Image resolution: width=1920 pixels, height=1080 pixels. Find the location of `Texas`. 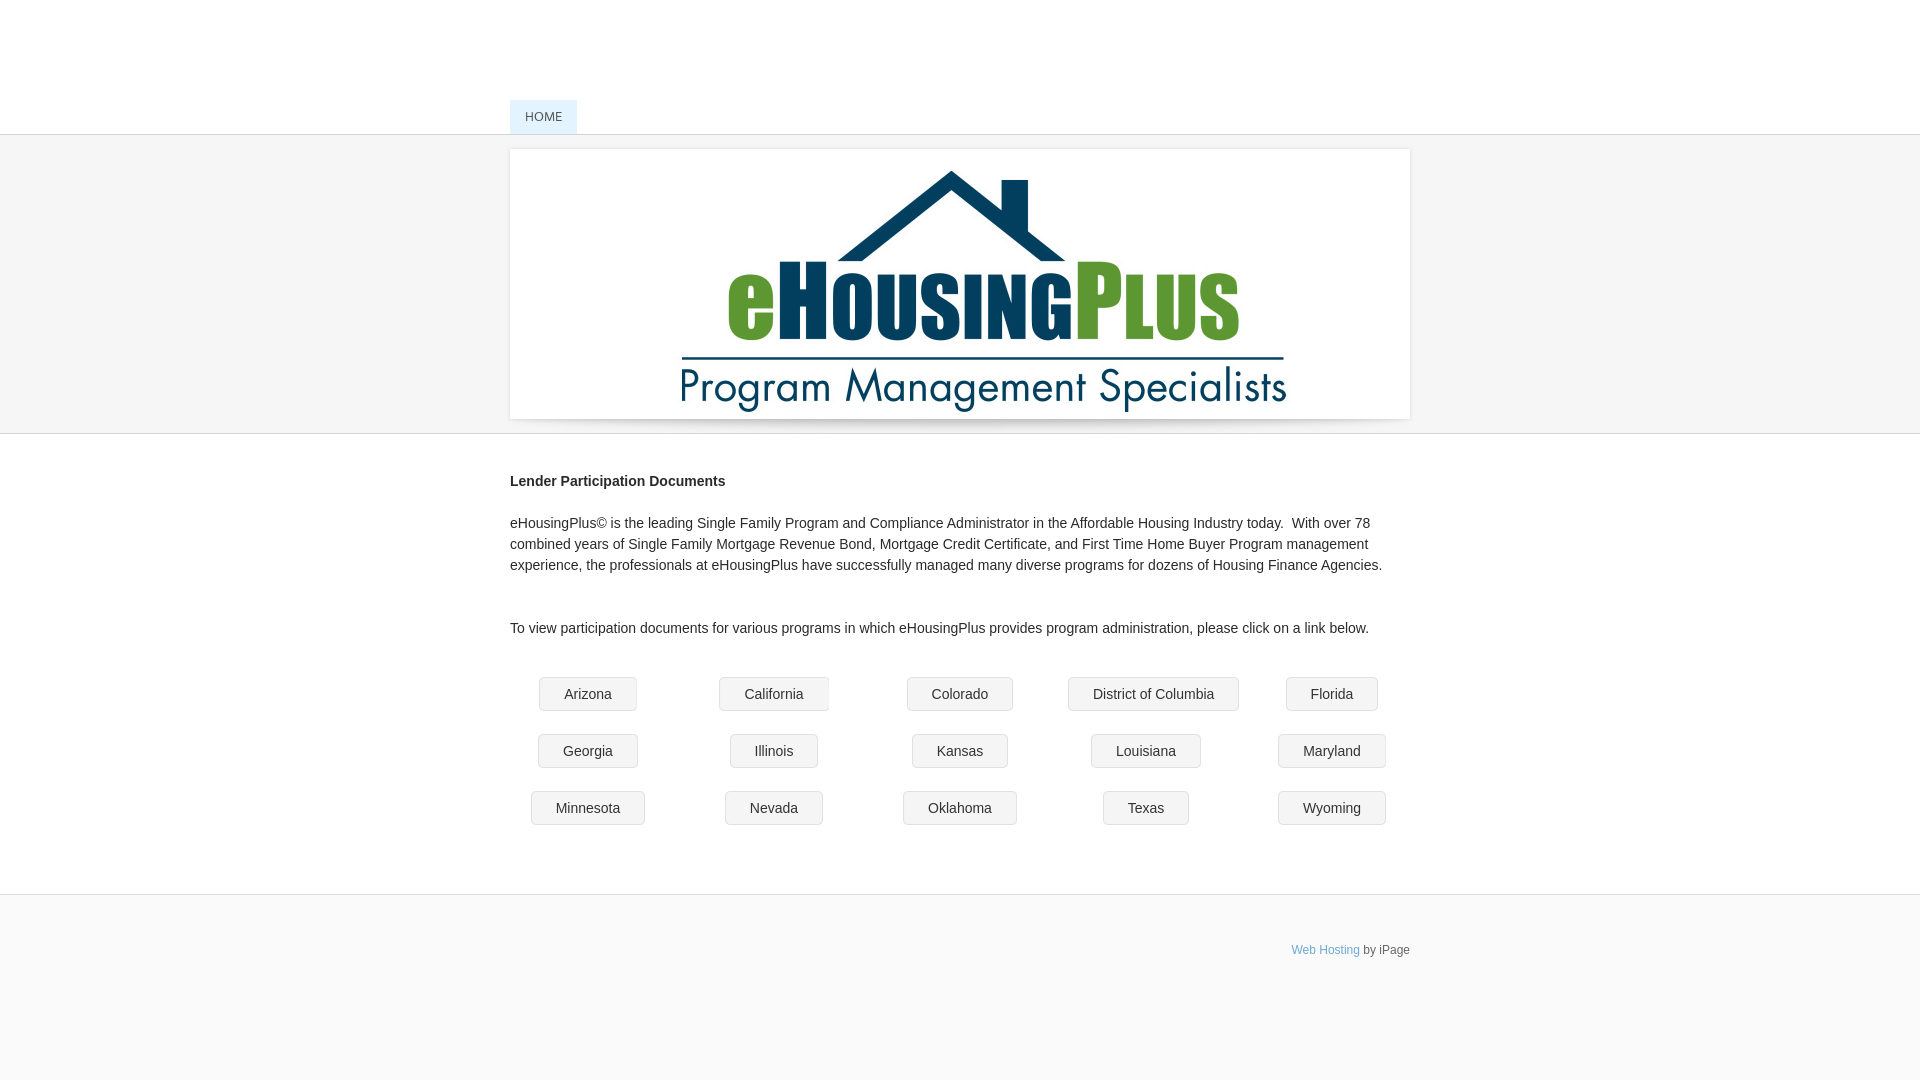

Texas is located at coordinates (1146, 808).